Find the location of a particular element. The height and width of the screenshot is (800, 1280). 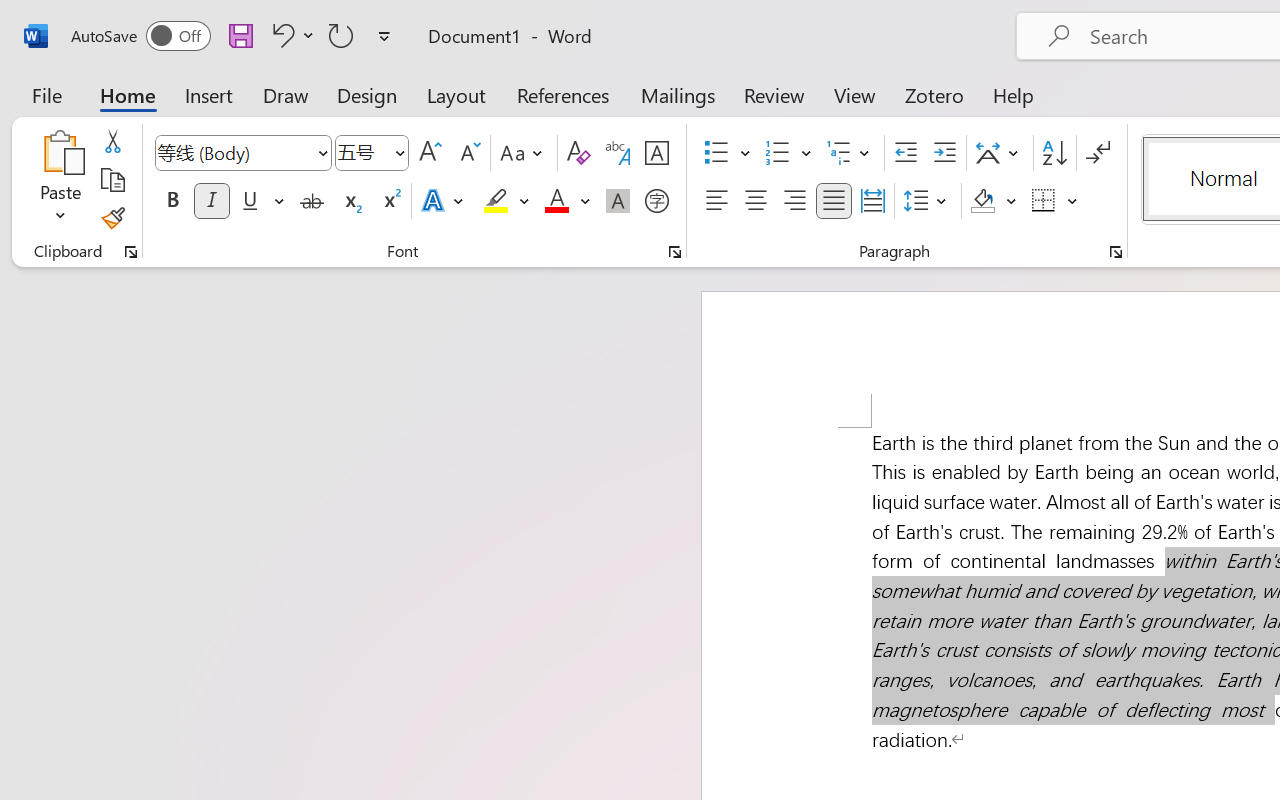

Superscript is located at coordinates (390, 201).